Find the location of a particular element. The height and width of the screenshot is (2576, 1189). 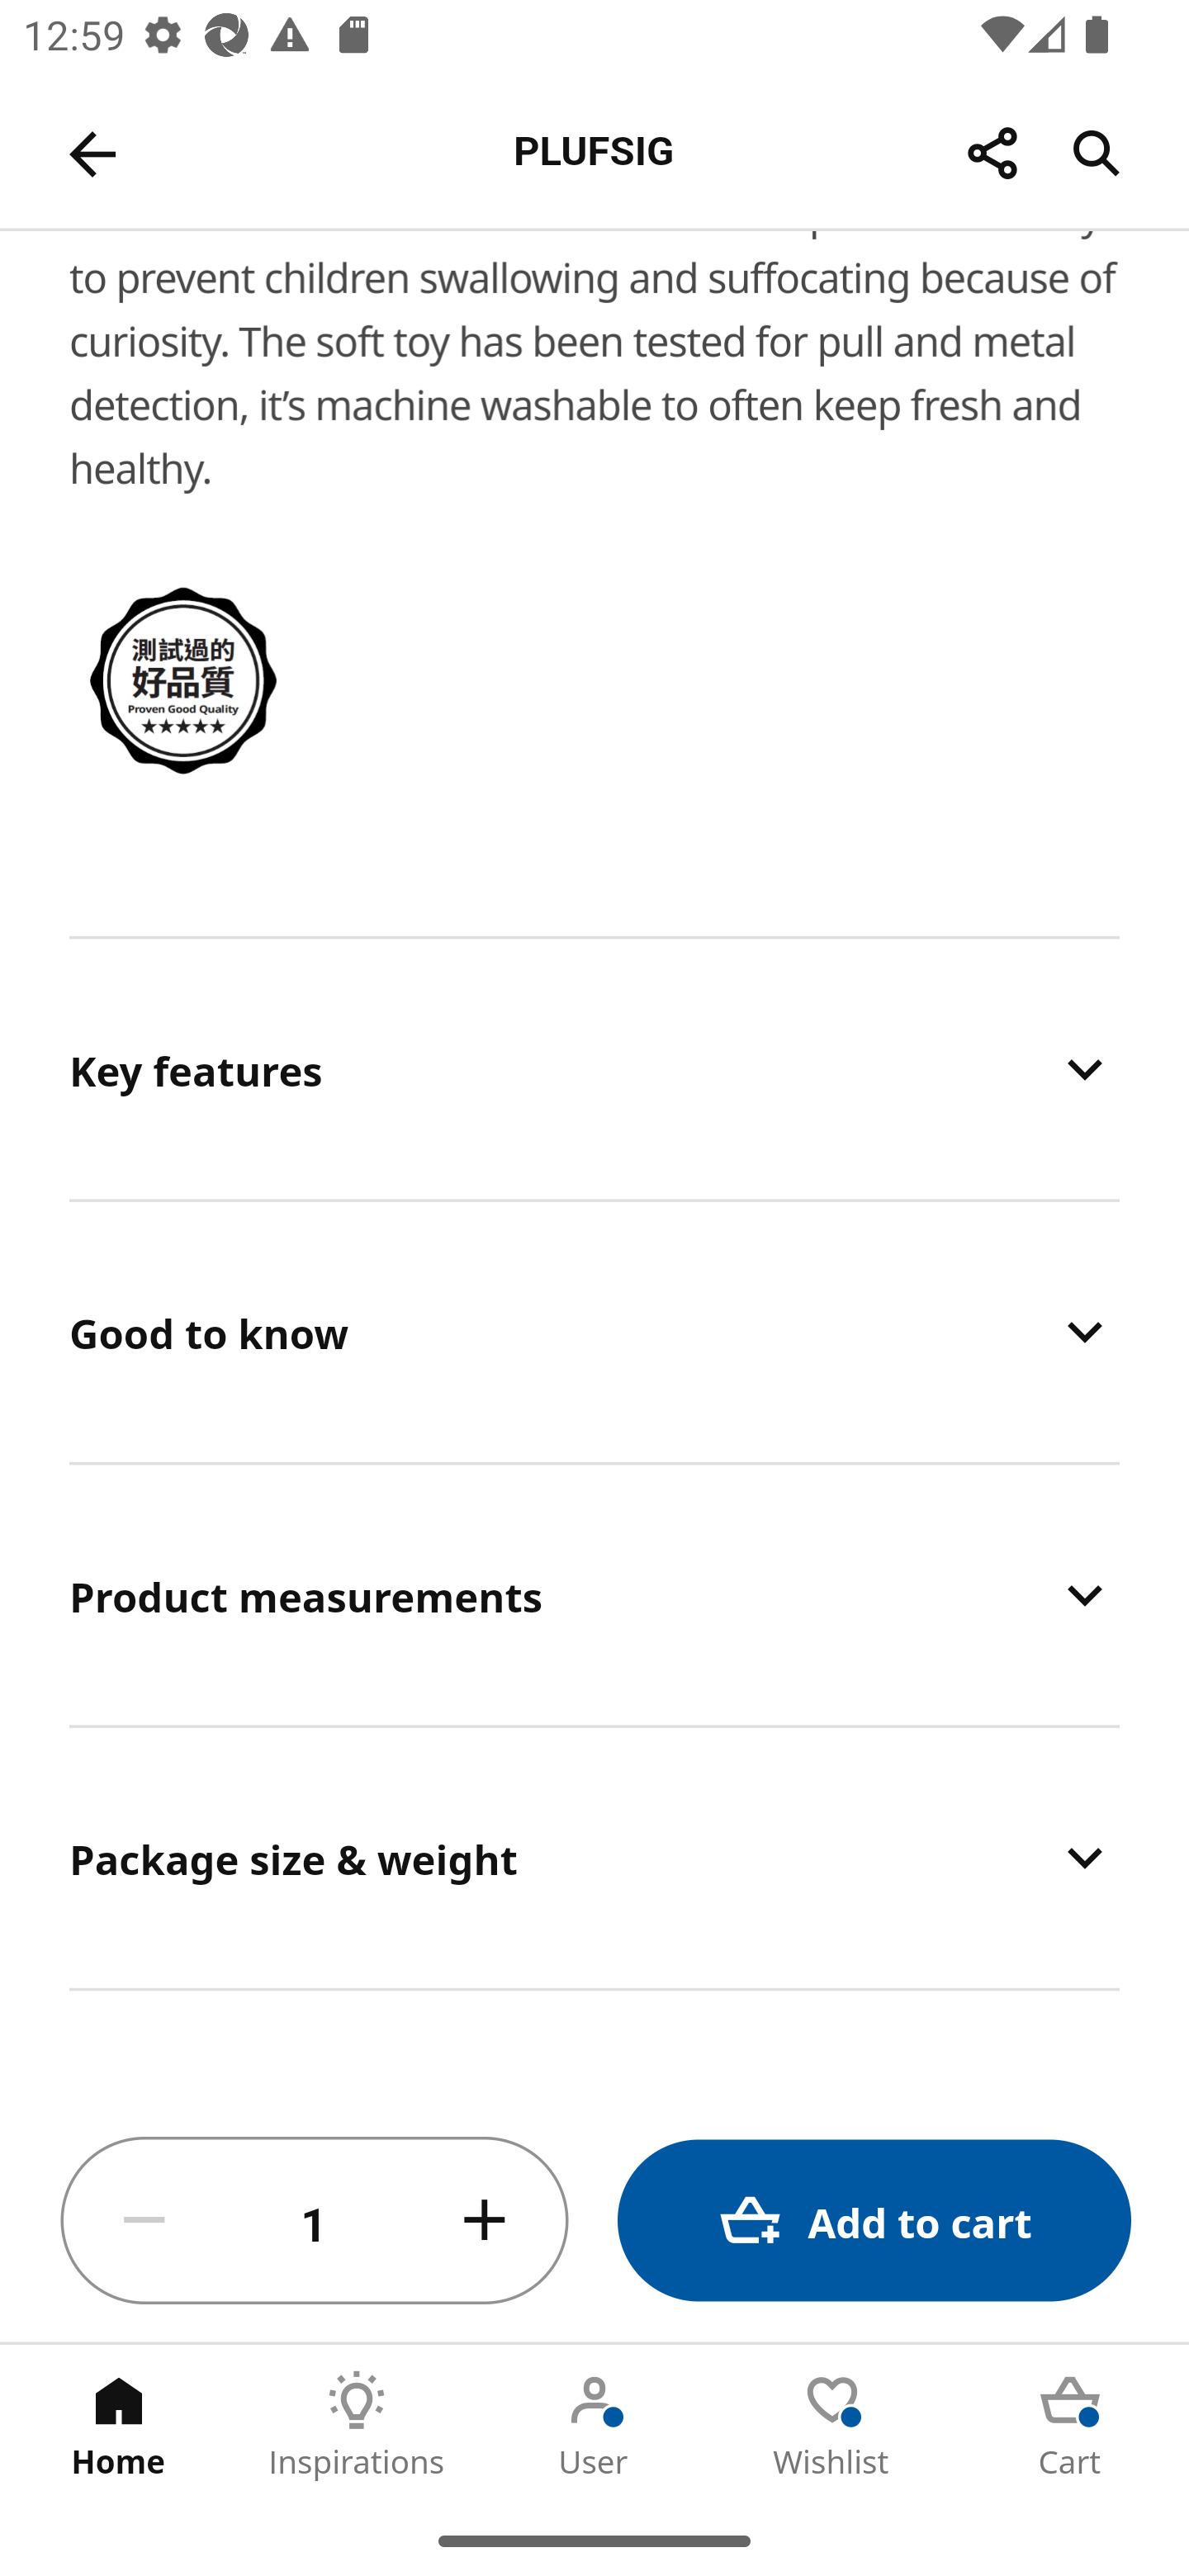

Good to know is located at coordinates (594, 1331).